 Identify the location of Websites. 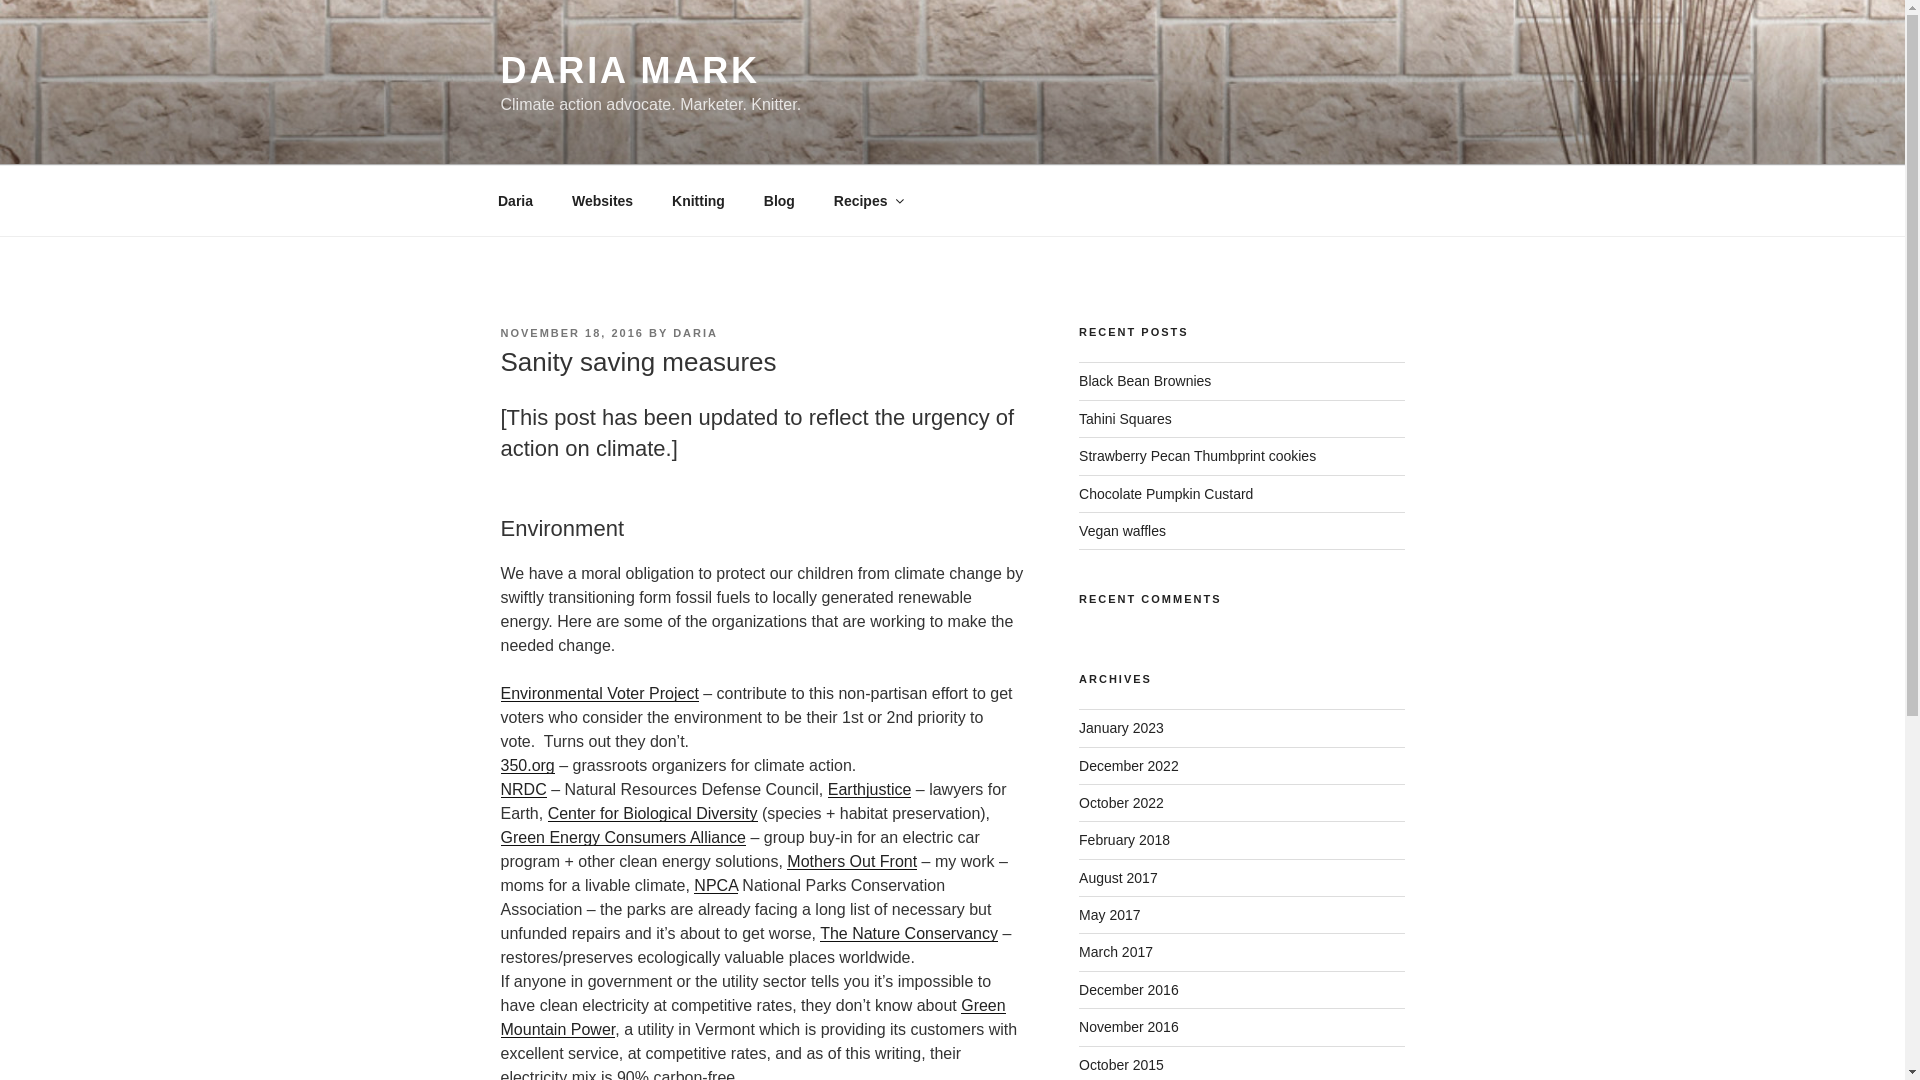
(602, 200).